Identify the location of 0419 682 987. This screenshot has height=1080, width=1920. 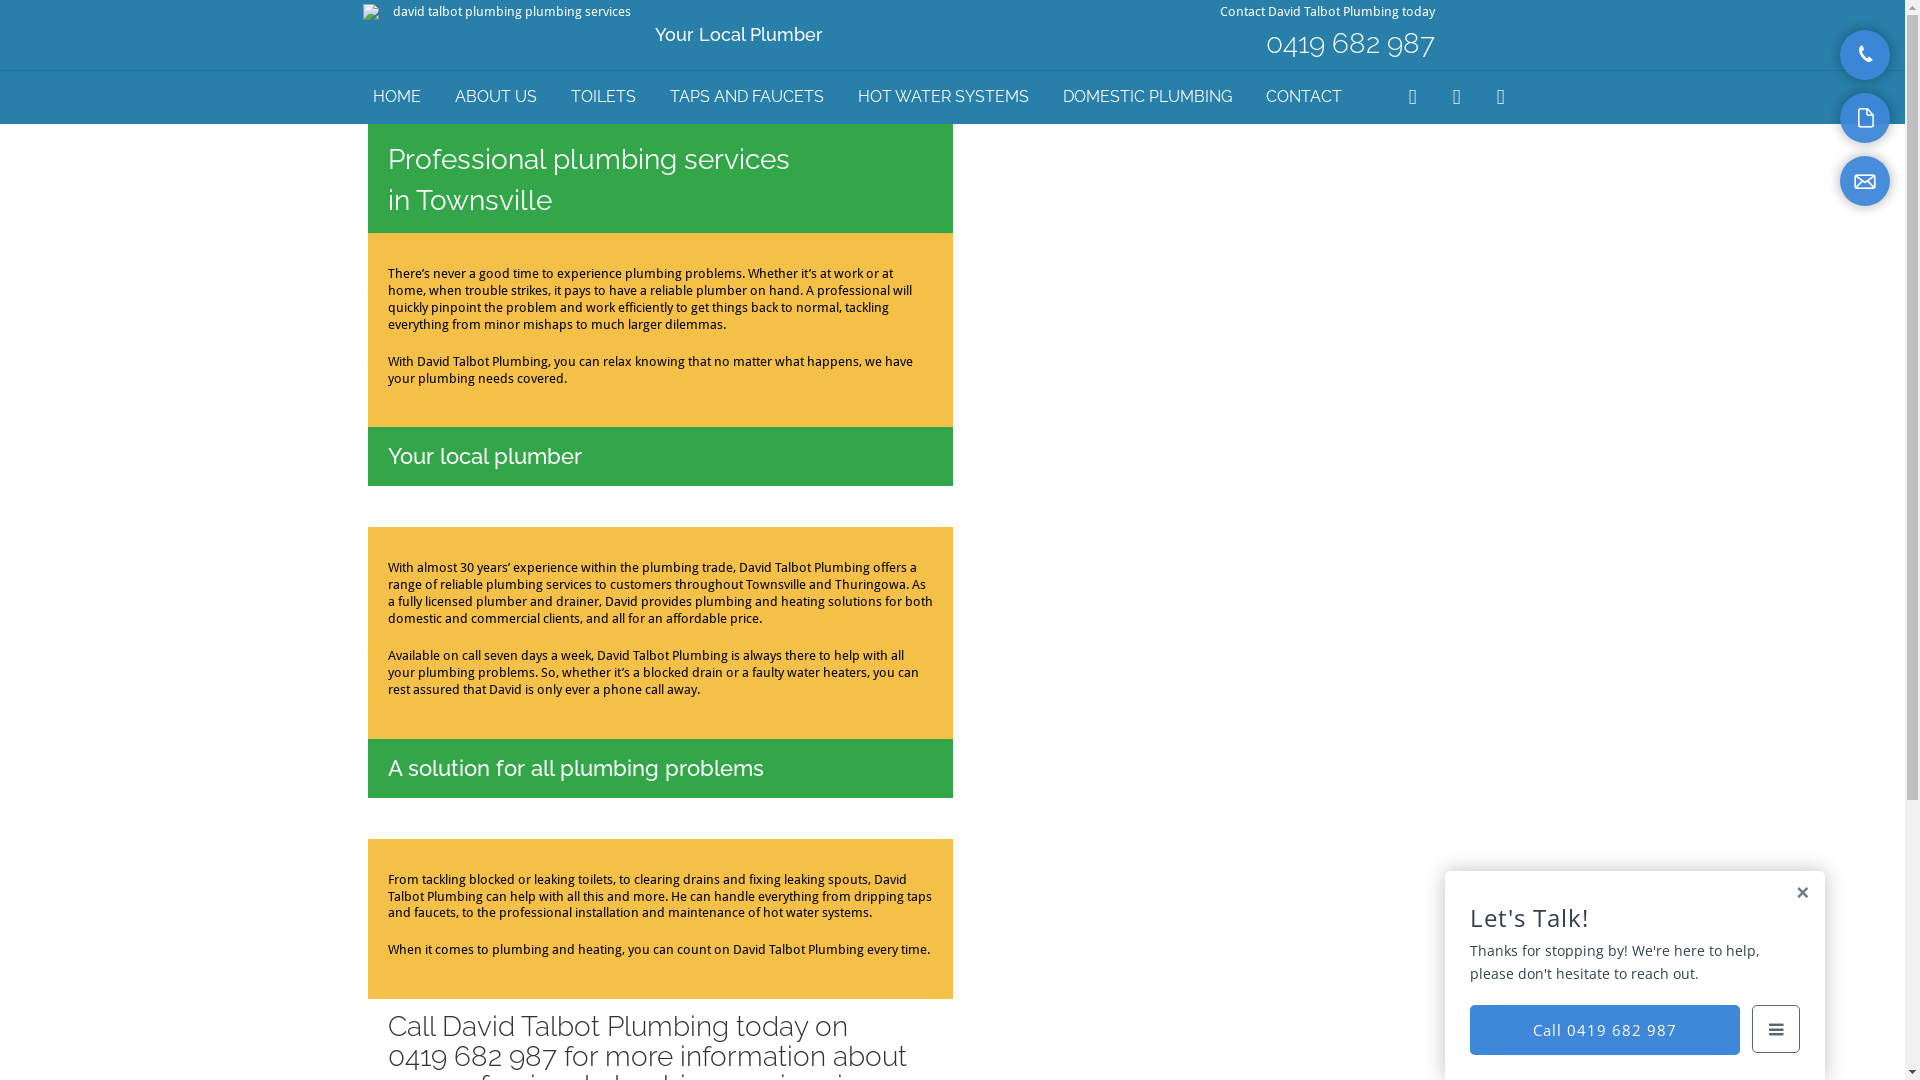
(1350, 44).